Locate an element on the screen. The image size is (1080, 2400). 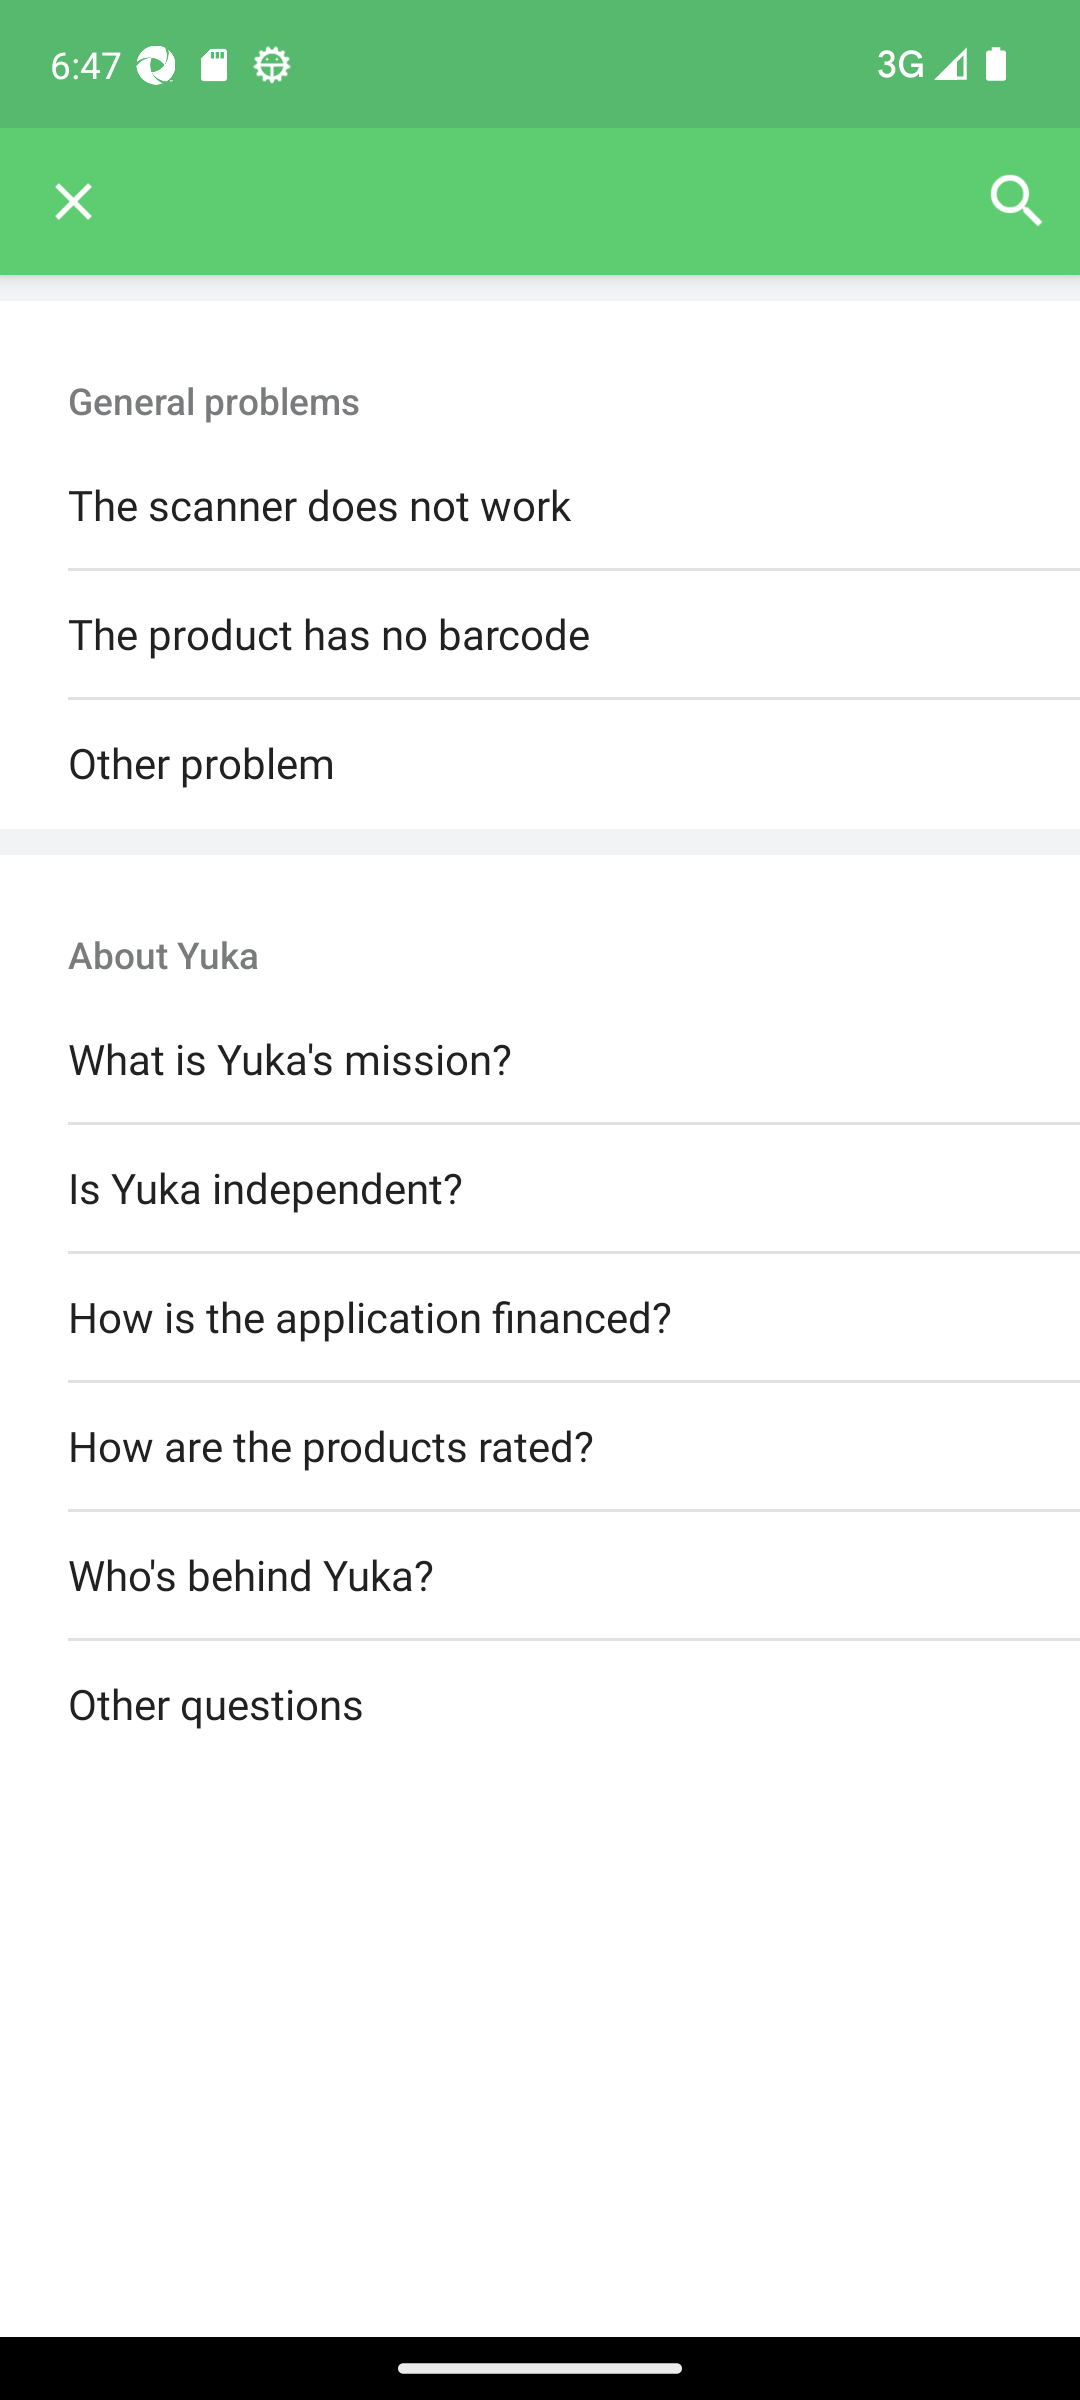
Other problem is located at coordinates (540, 764).